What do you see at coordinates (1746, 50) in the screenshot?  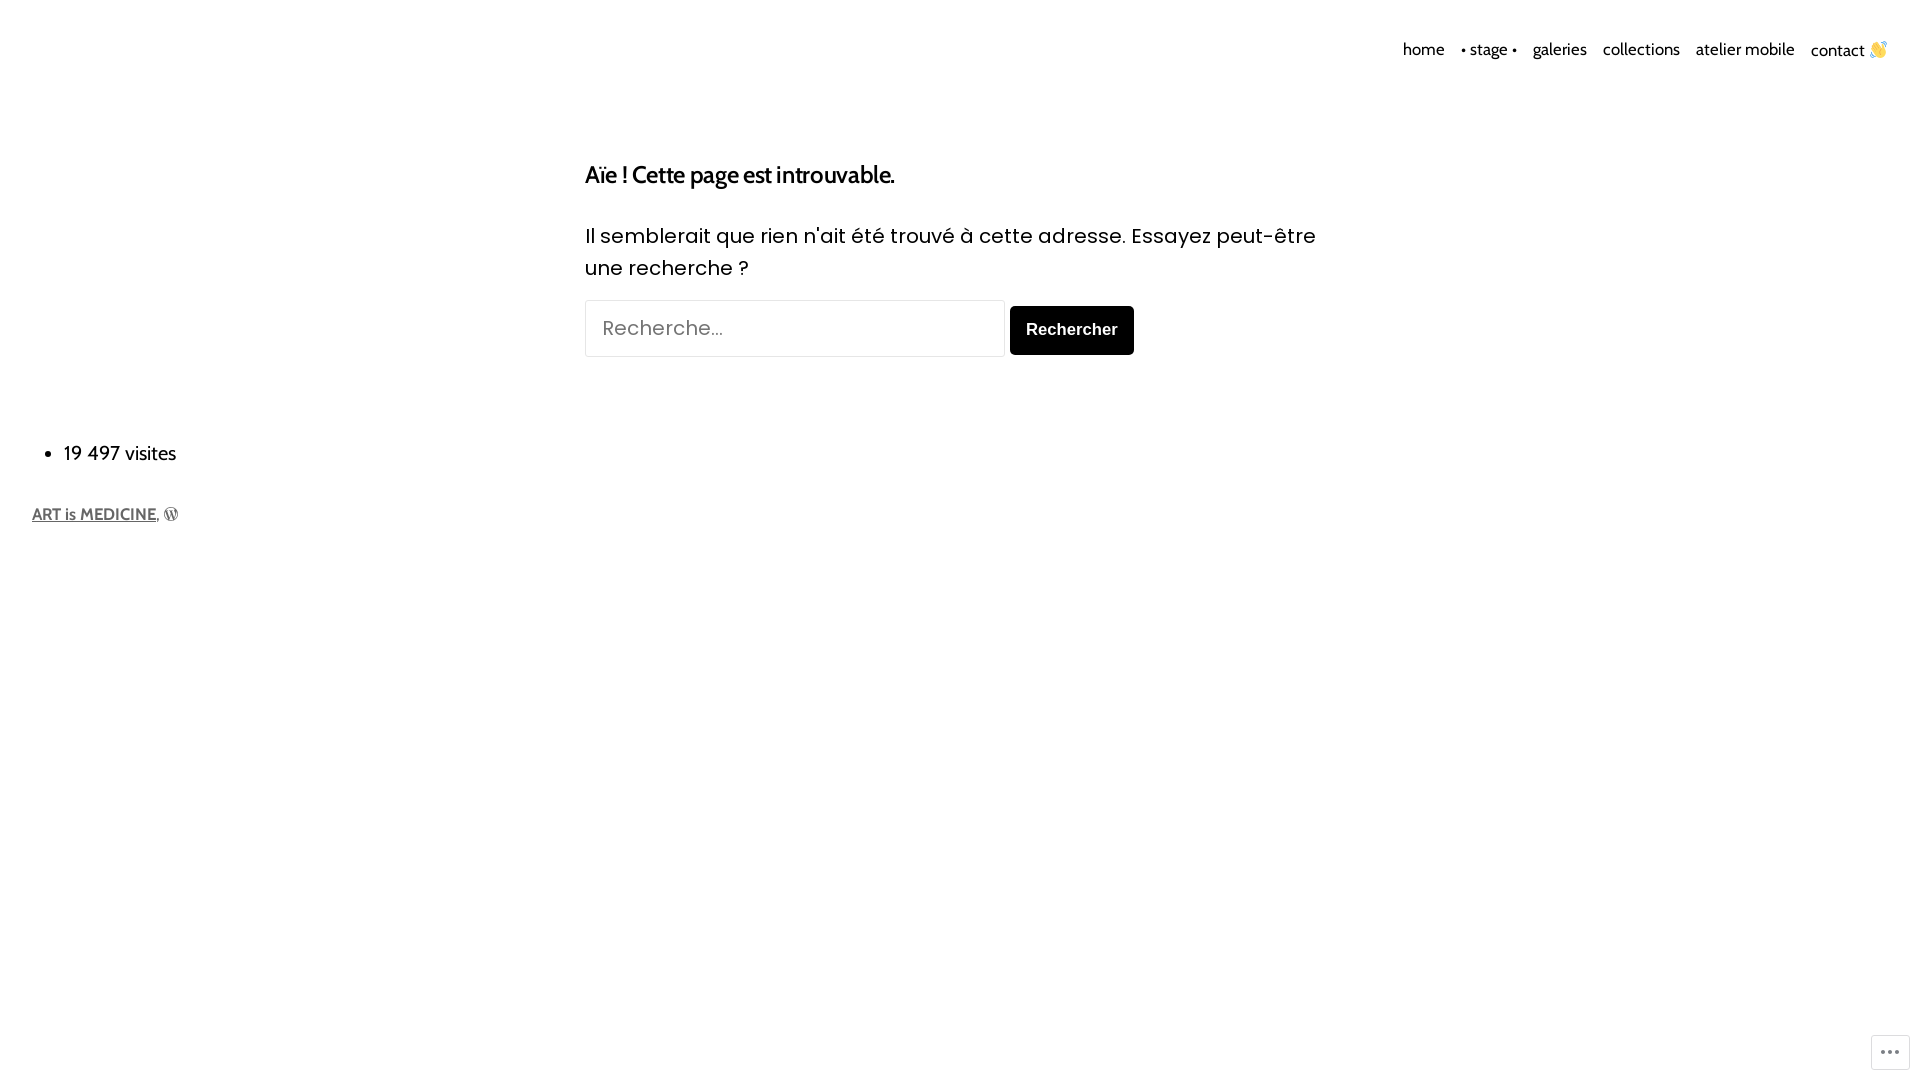 I see `atelier mobile` at bounding box center [1746, 50].